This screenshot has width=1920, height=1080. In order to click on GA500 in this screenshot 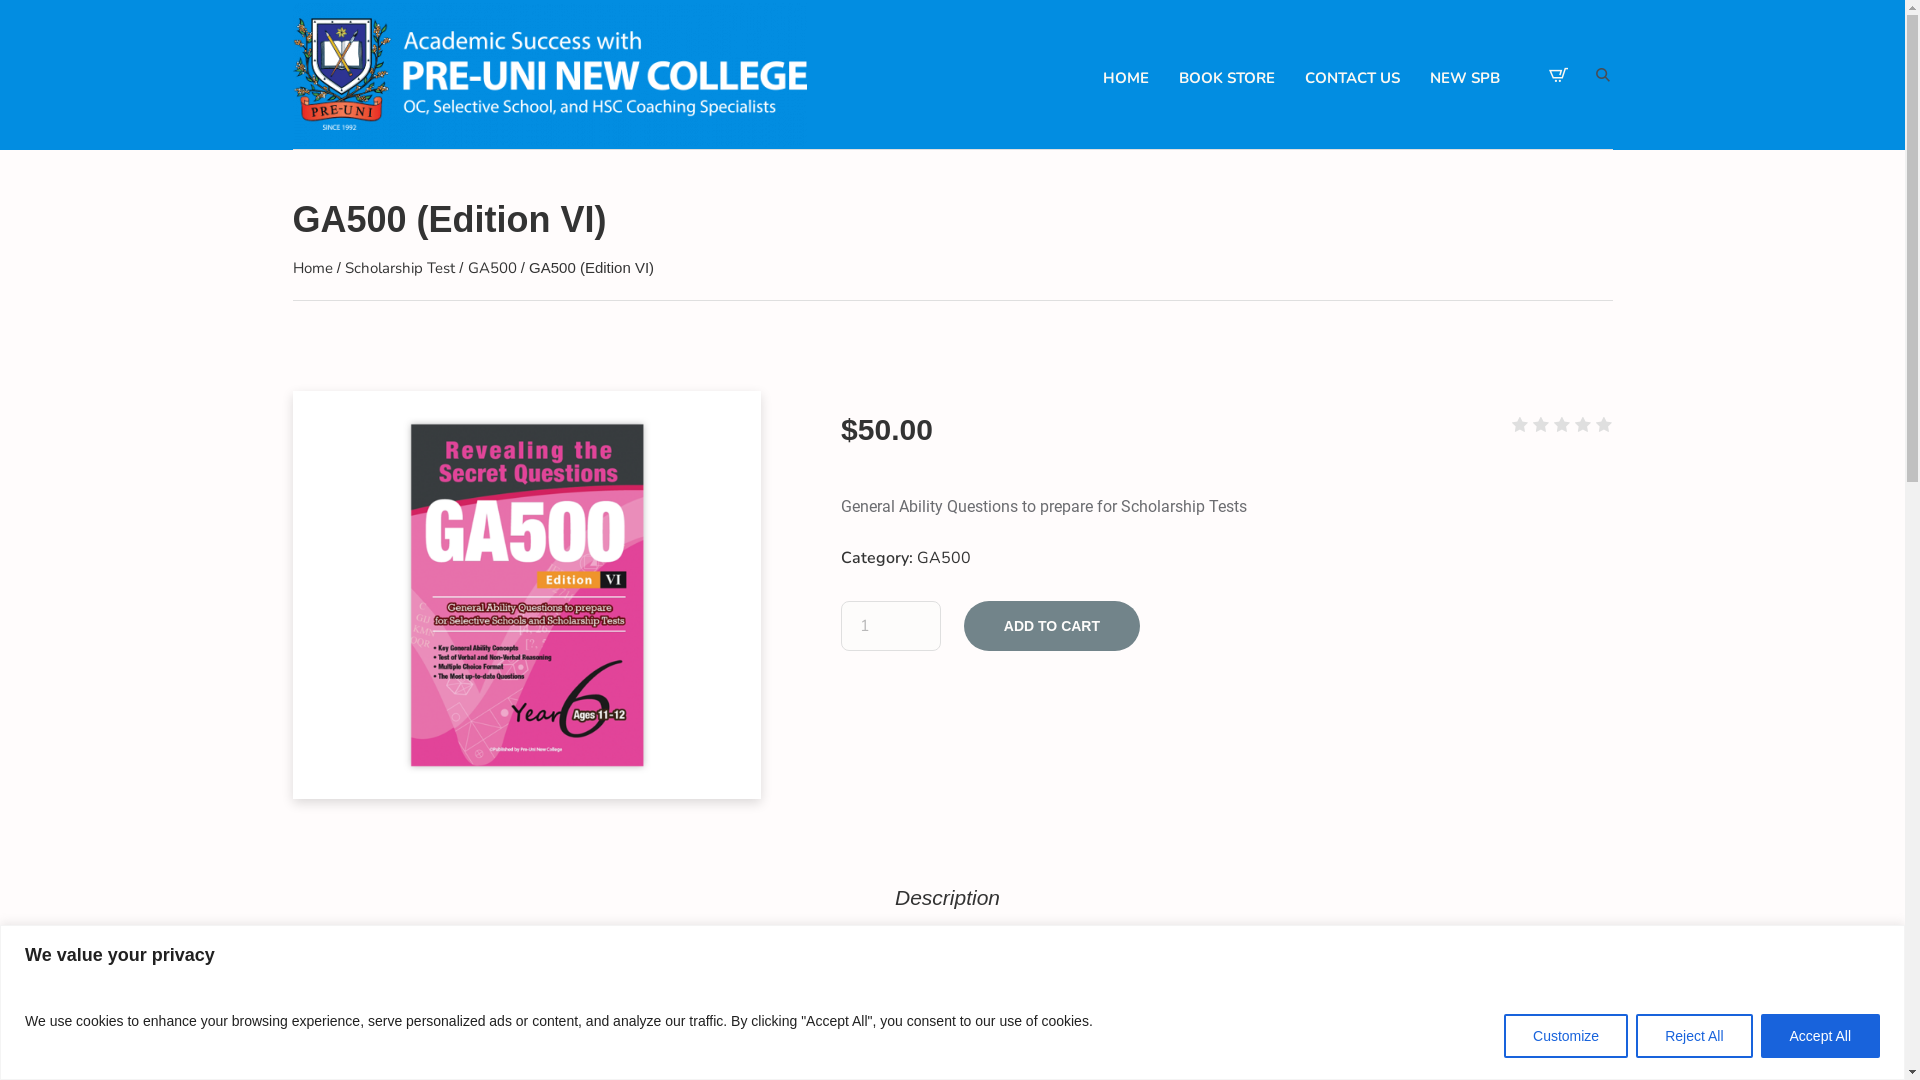, I will do `click(944, 558)`.